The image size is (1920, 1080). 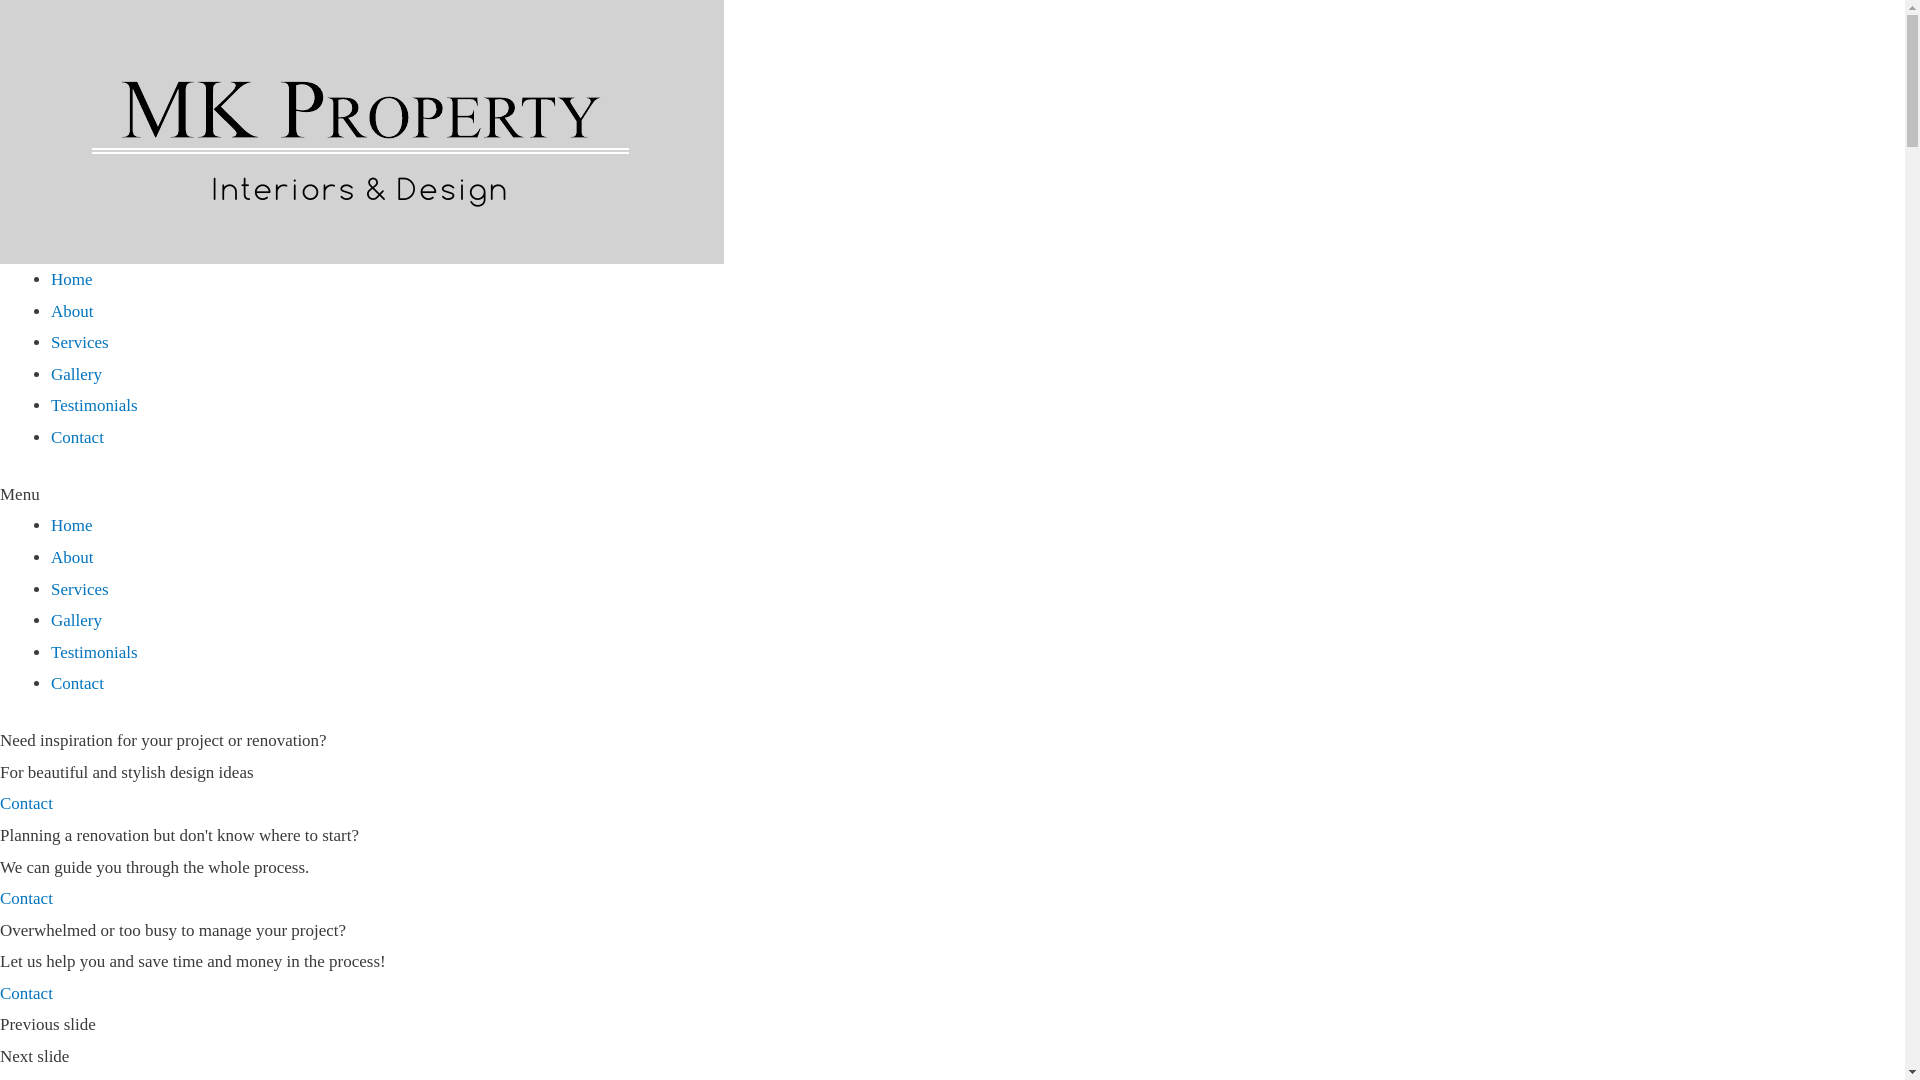 What do you see at coordinates (72, 558) in the screenshot?
I see `About` at bounding box center [72, 558].